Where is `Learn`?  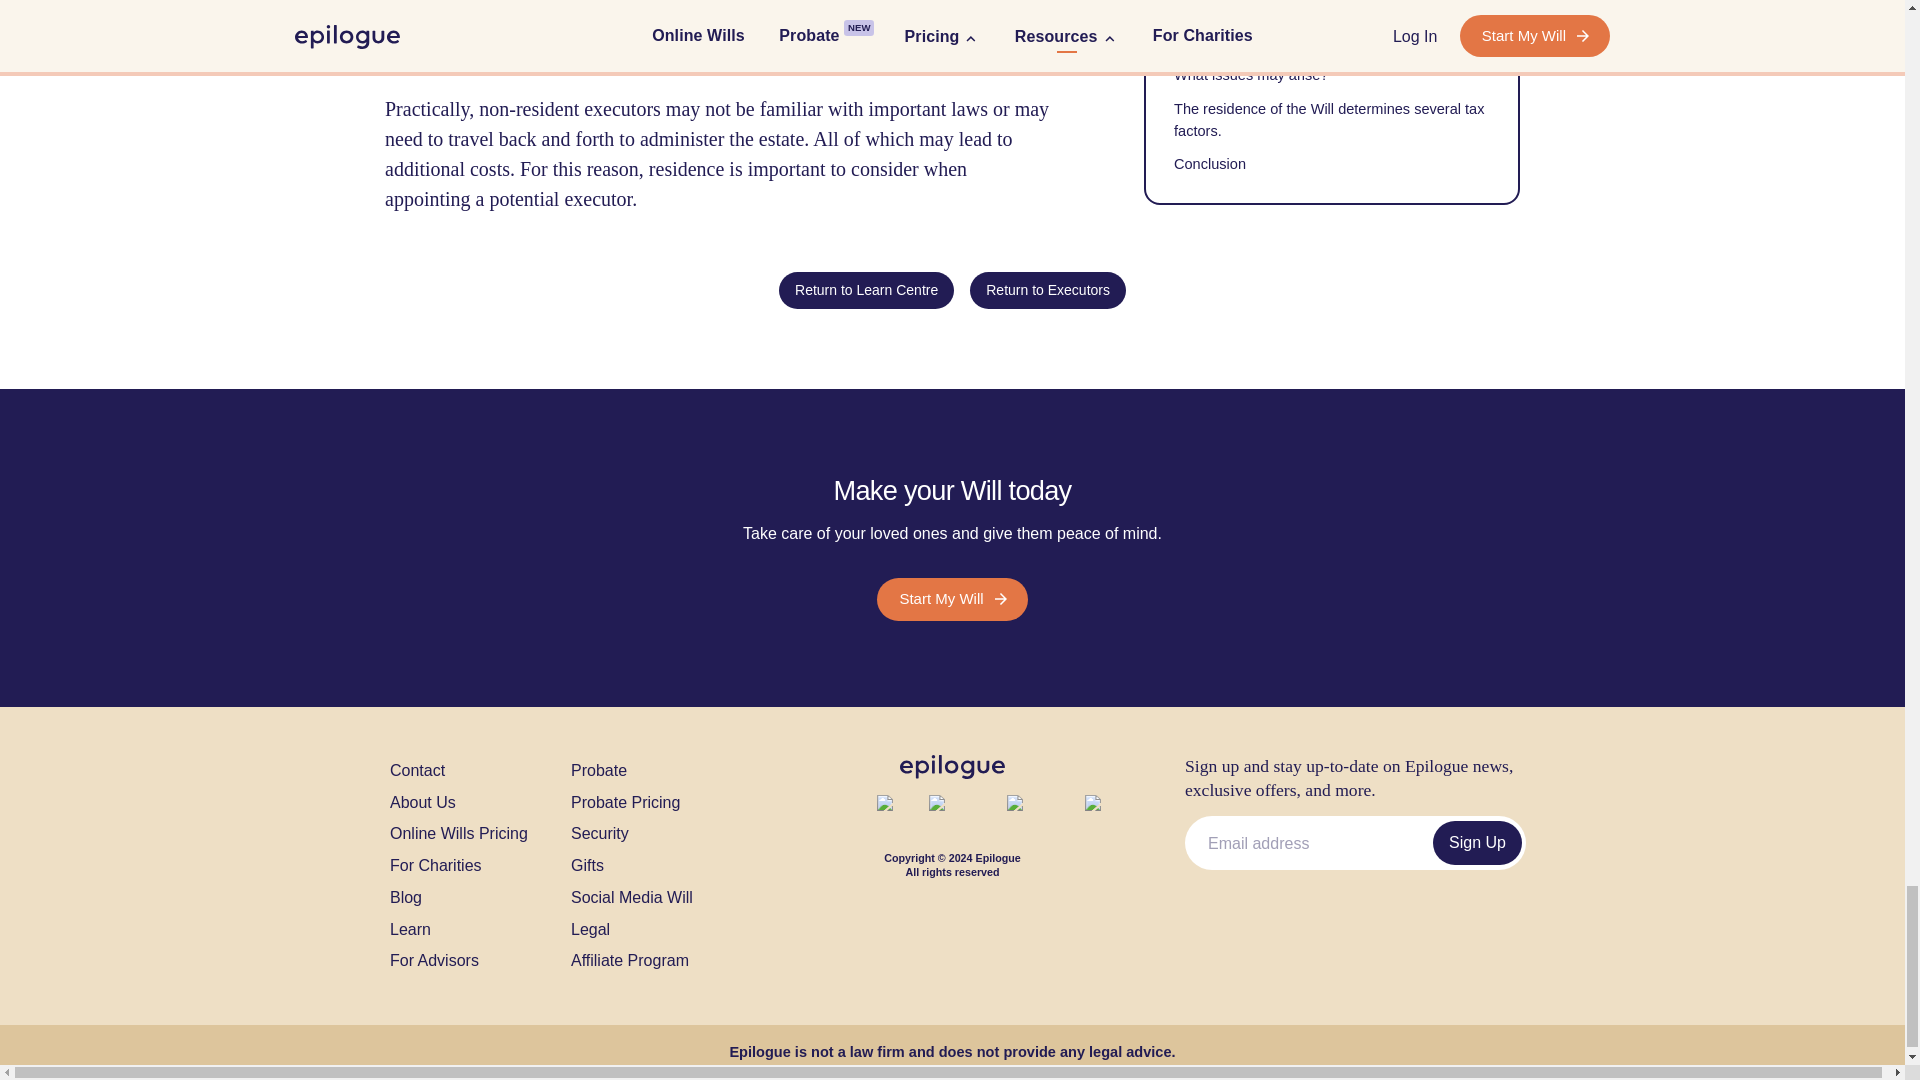
Learn is located at coordinates (410, 928).